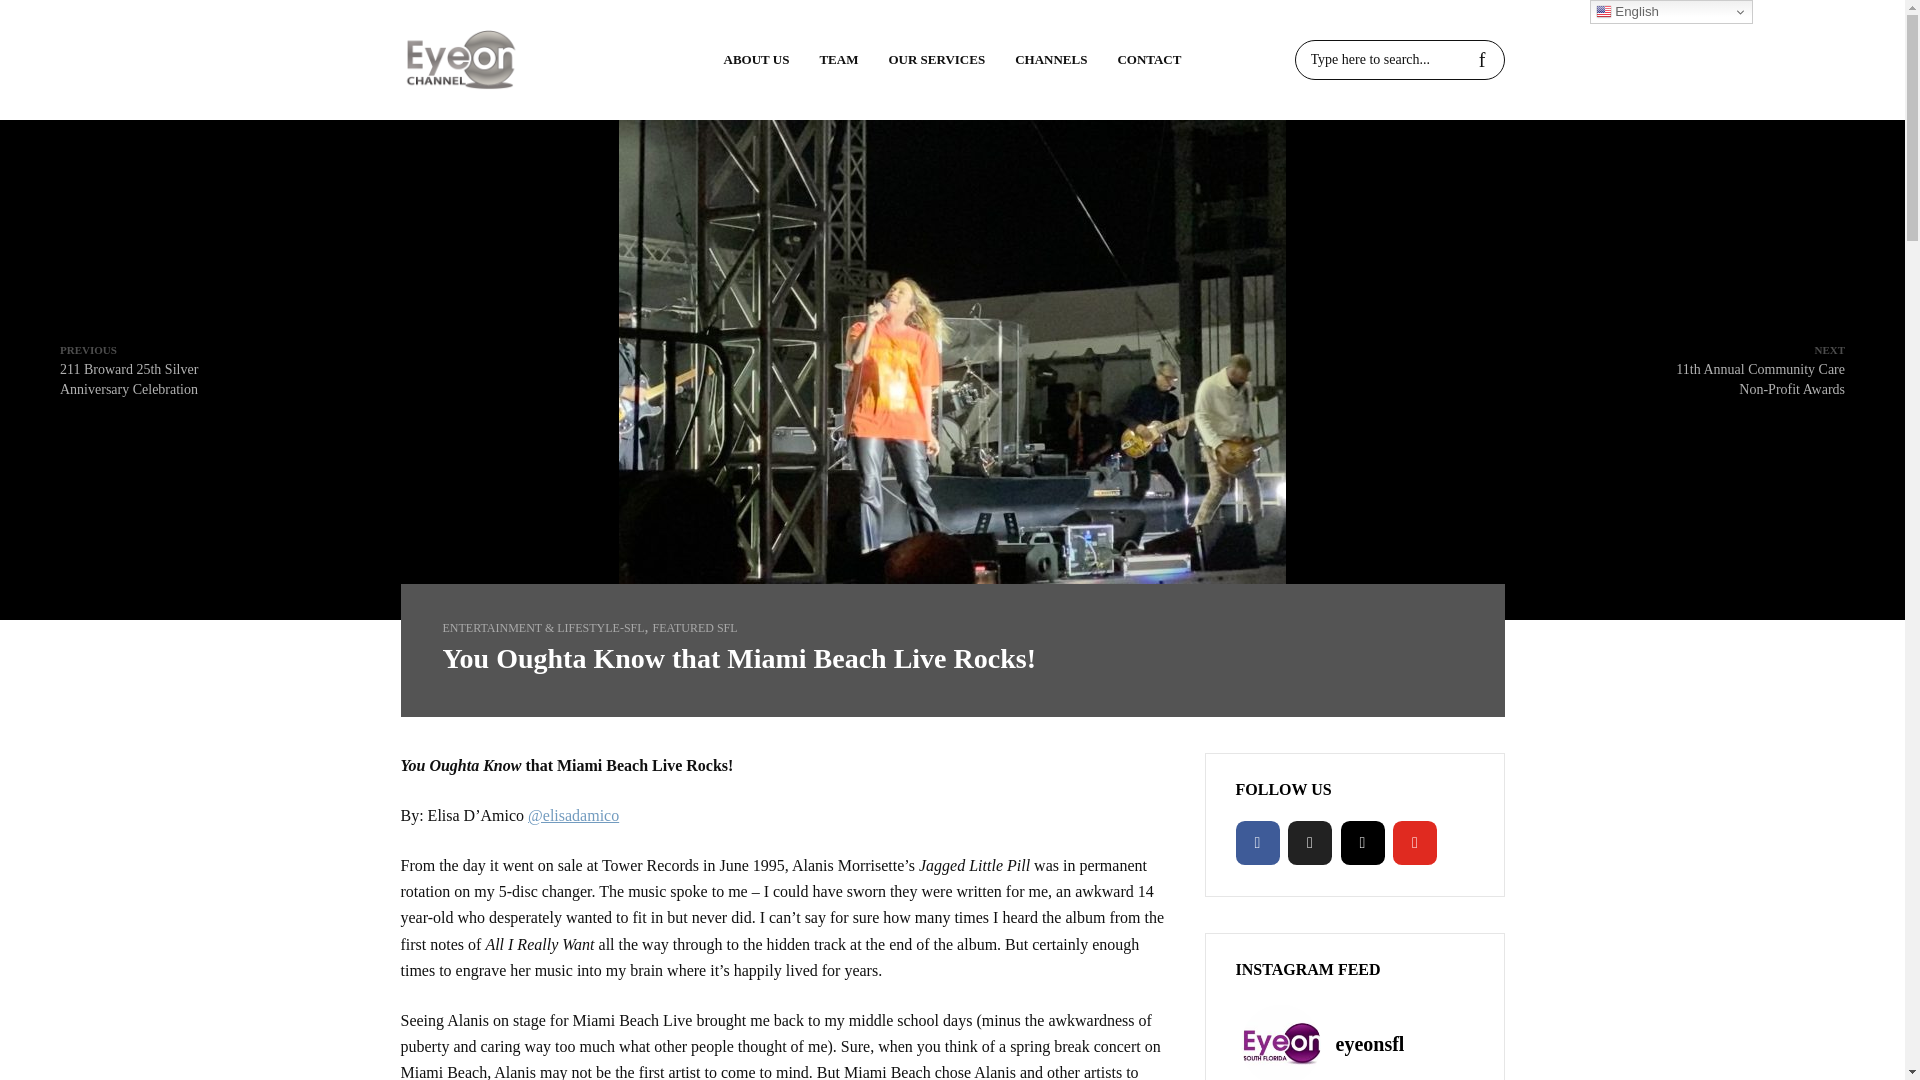 Image resolution: width=1920 pixels, height=1080 pixels. Describe the element at coordinates (756, 60) in the screenshot. I see `ABOUT US` at that location.